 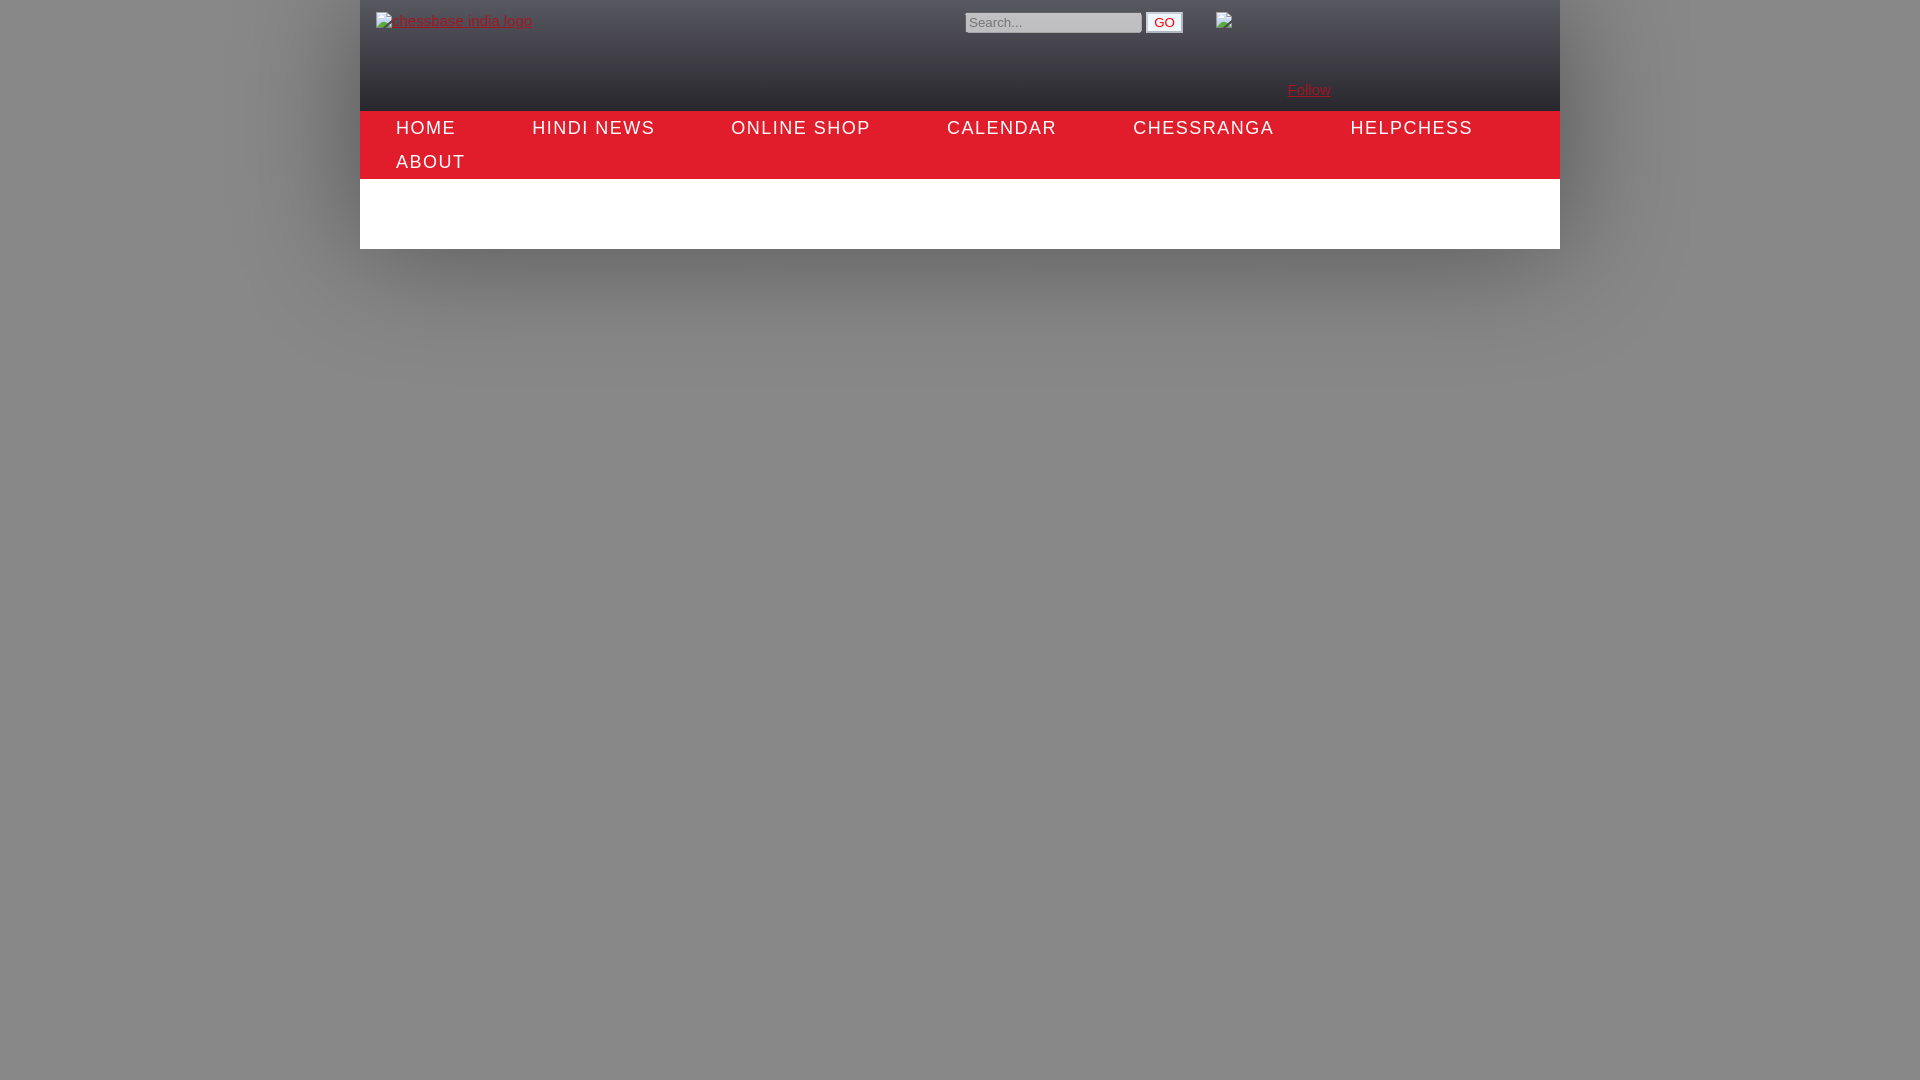 I want to click on CHESSRANGA, so click(x=1202, y=128).